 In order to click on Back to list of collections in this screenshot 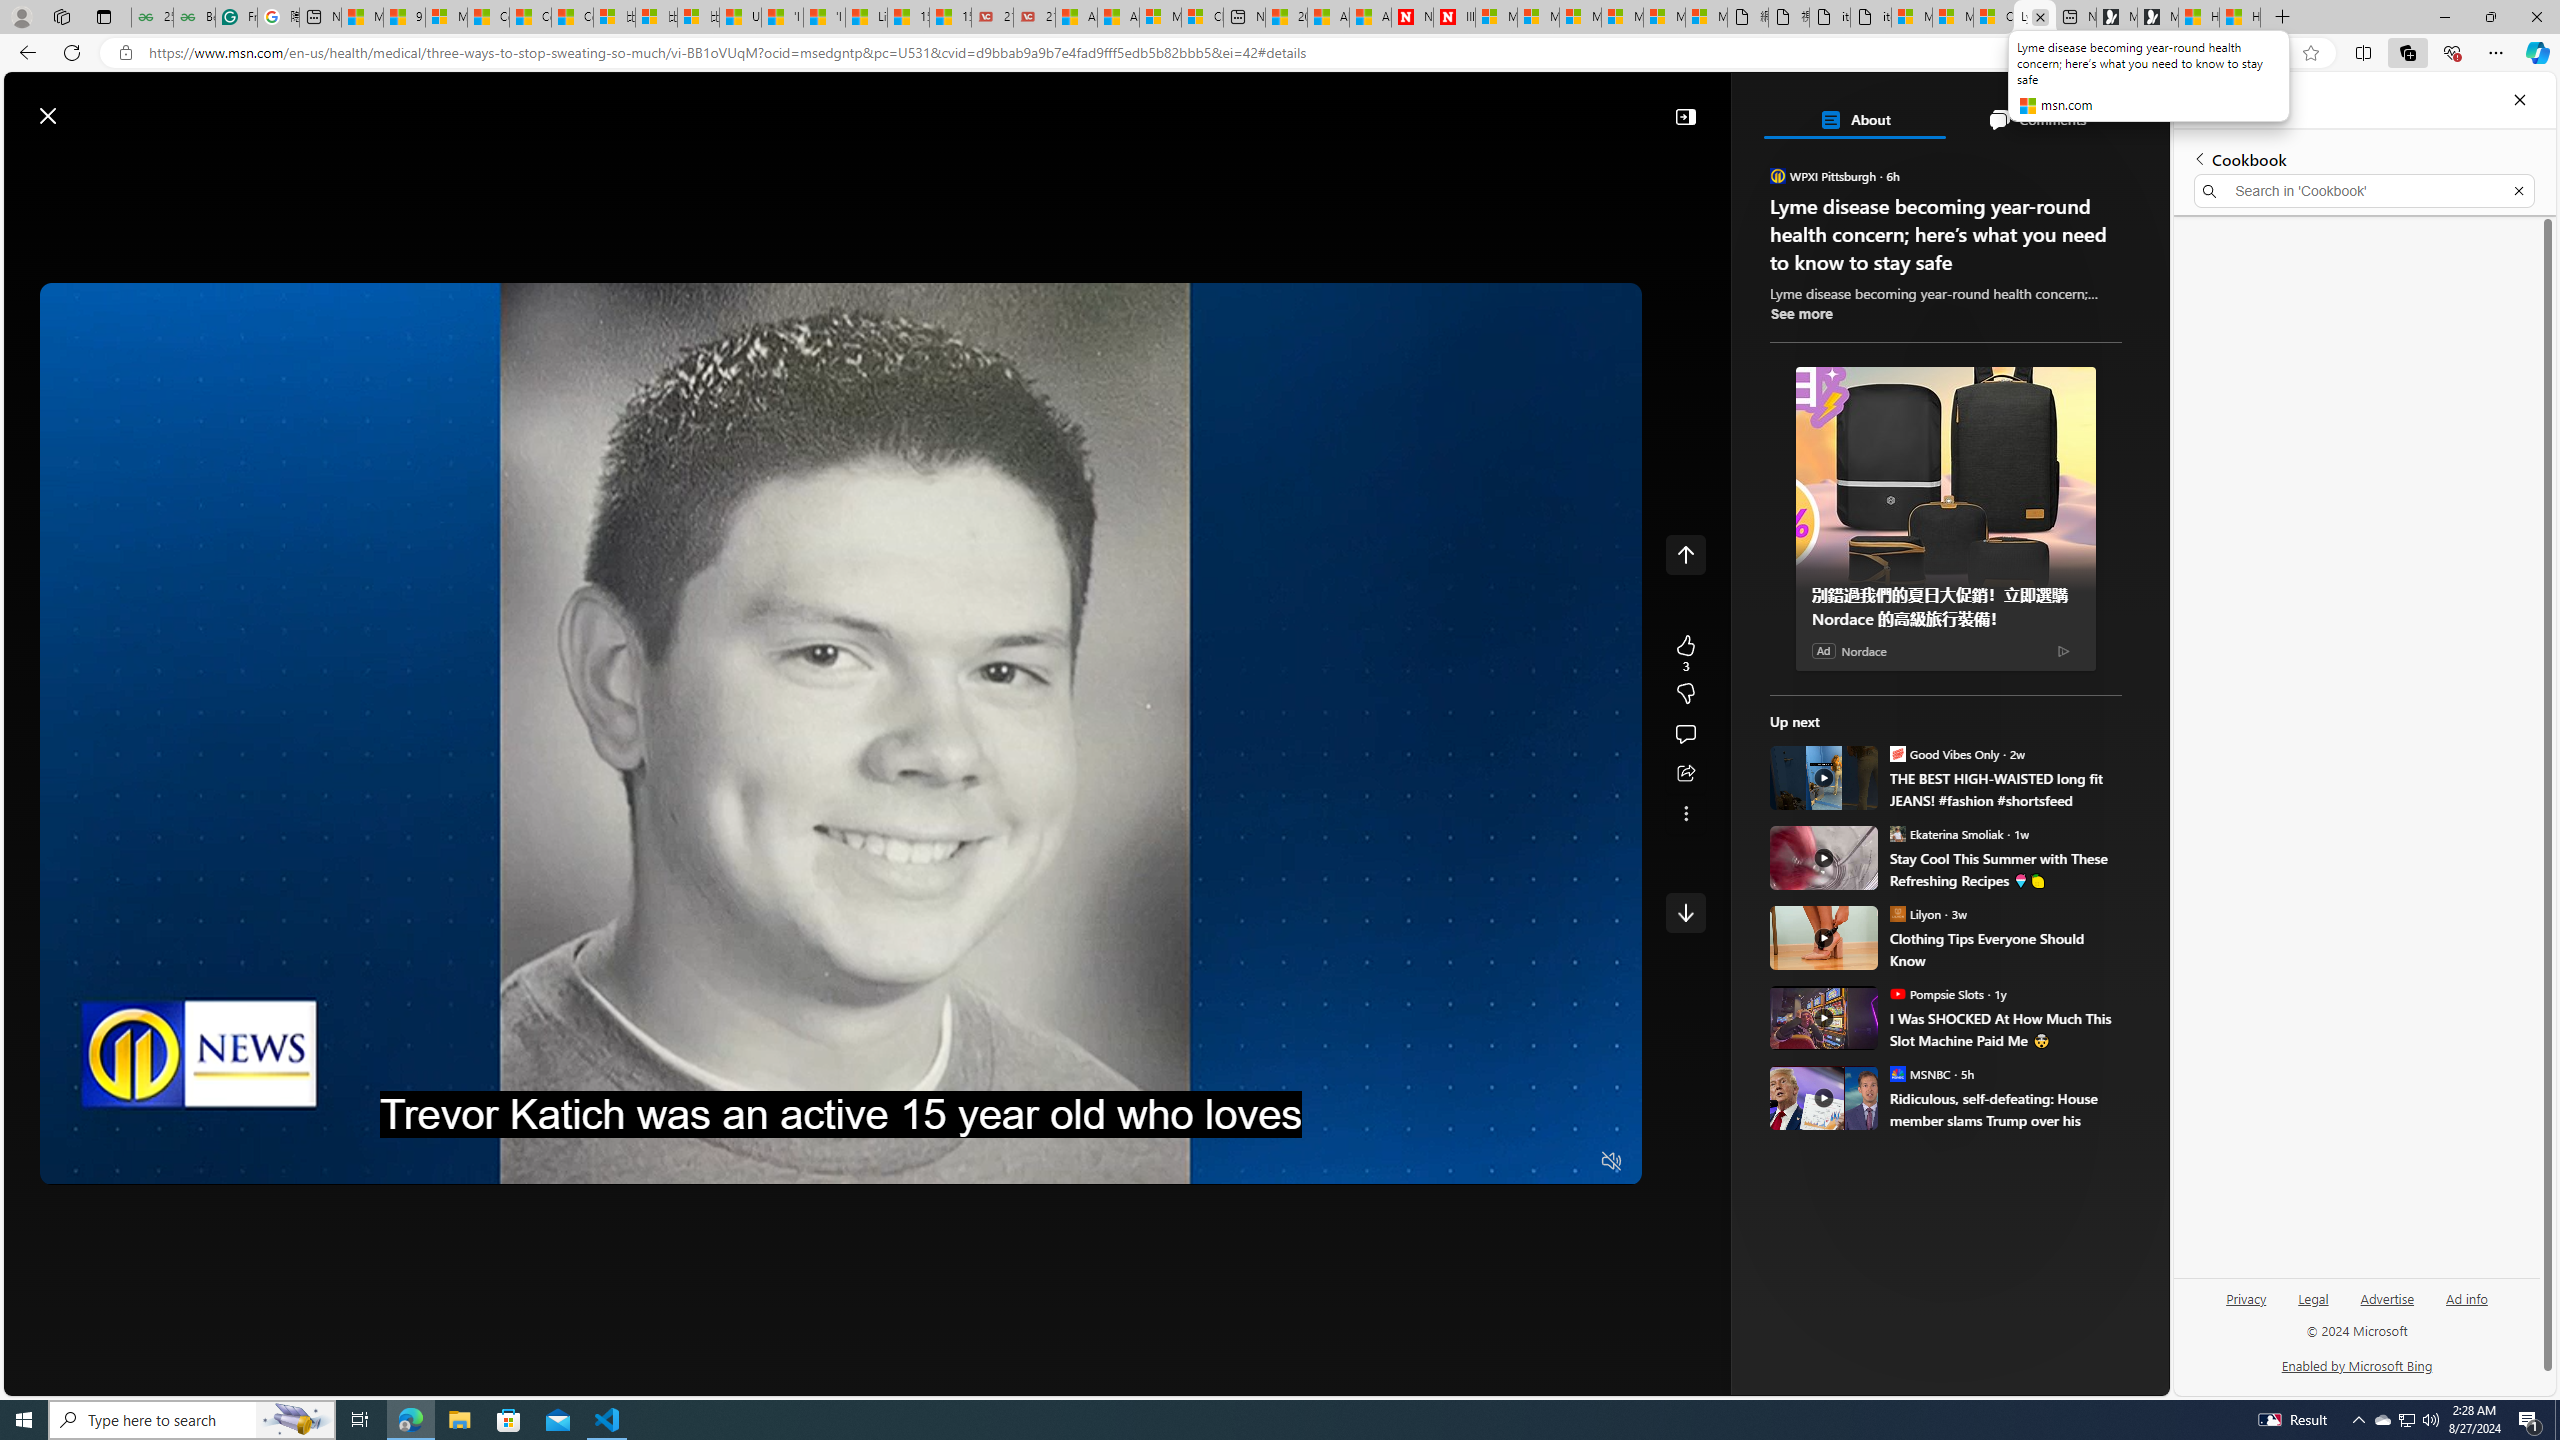, I will do `click(2198, 158)`.